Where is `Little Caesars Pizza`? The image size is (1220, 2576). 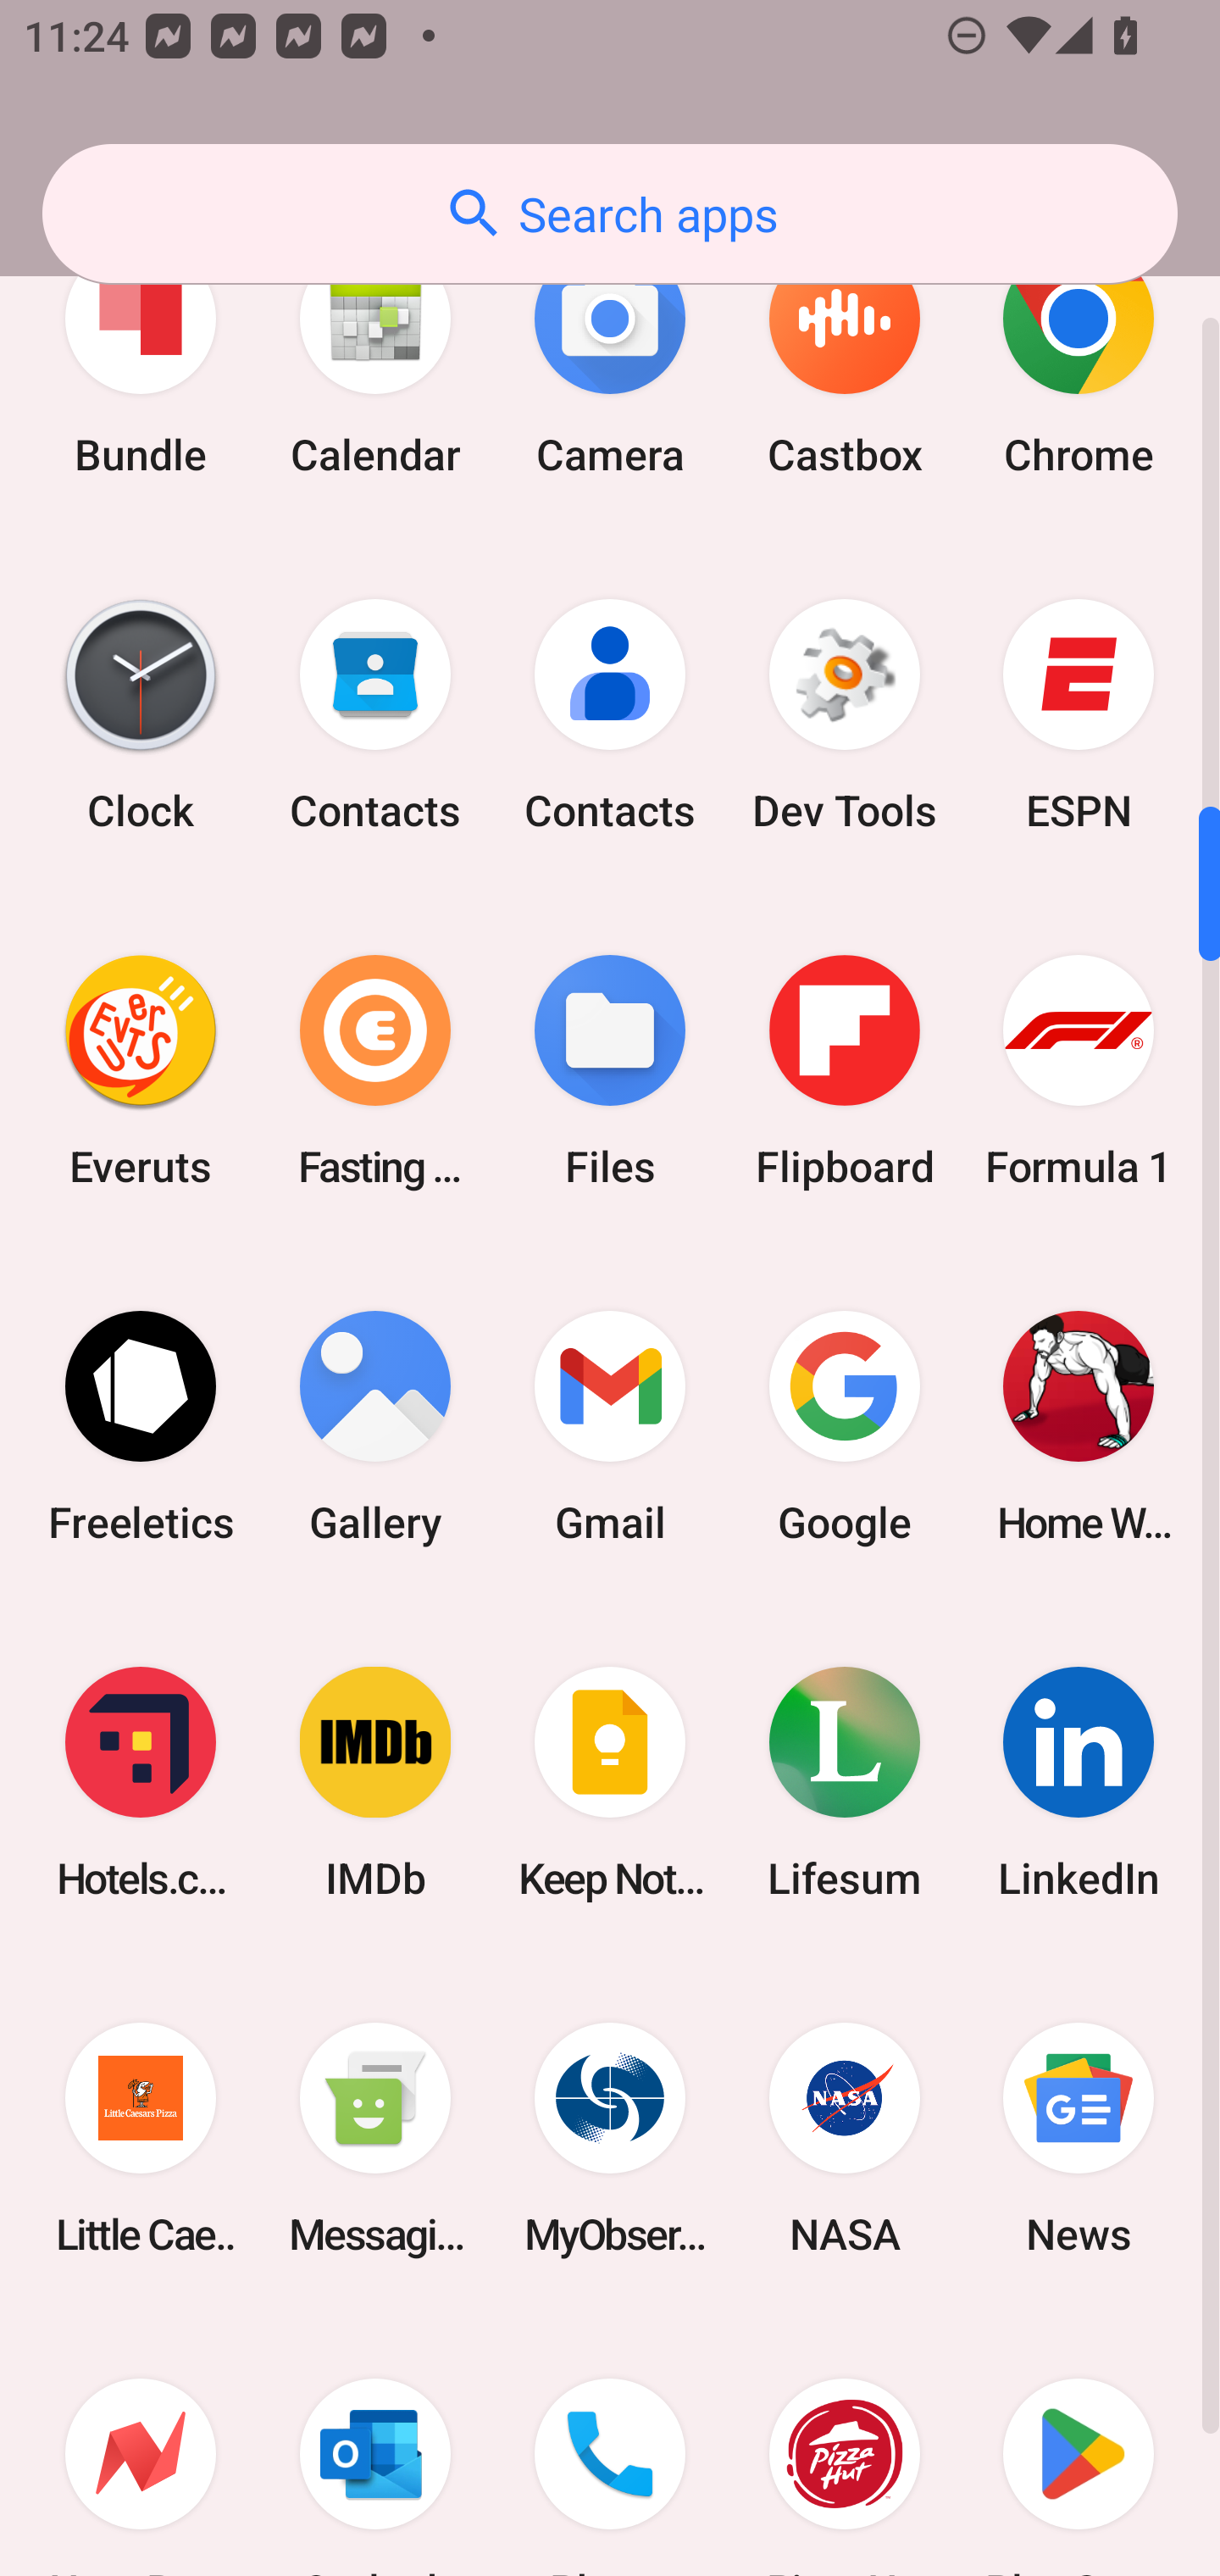
Little Caesars Pizza is located at coordinates (141, 2137).